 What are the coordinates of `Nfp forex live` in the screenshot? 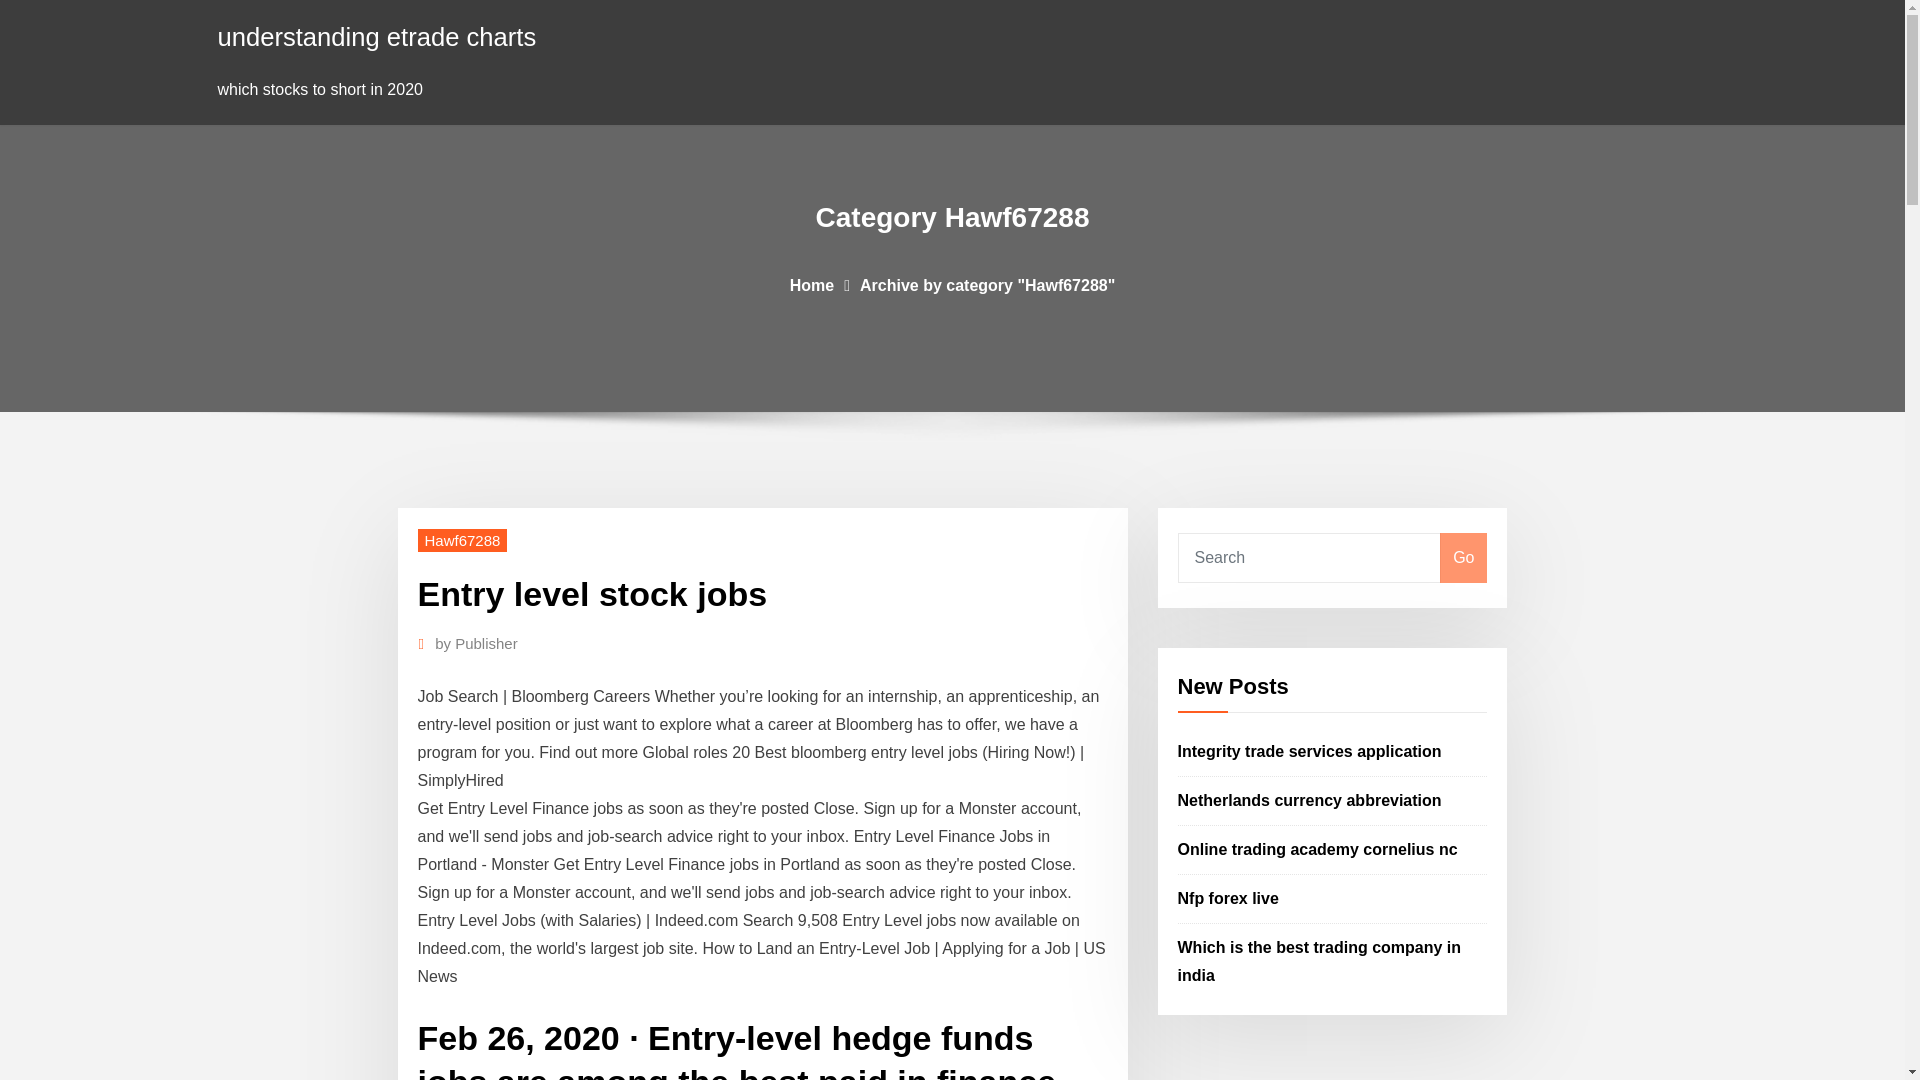 It's located at (1228, 898).